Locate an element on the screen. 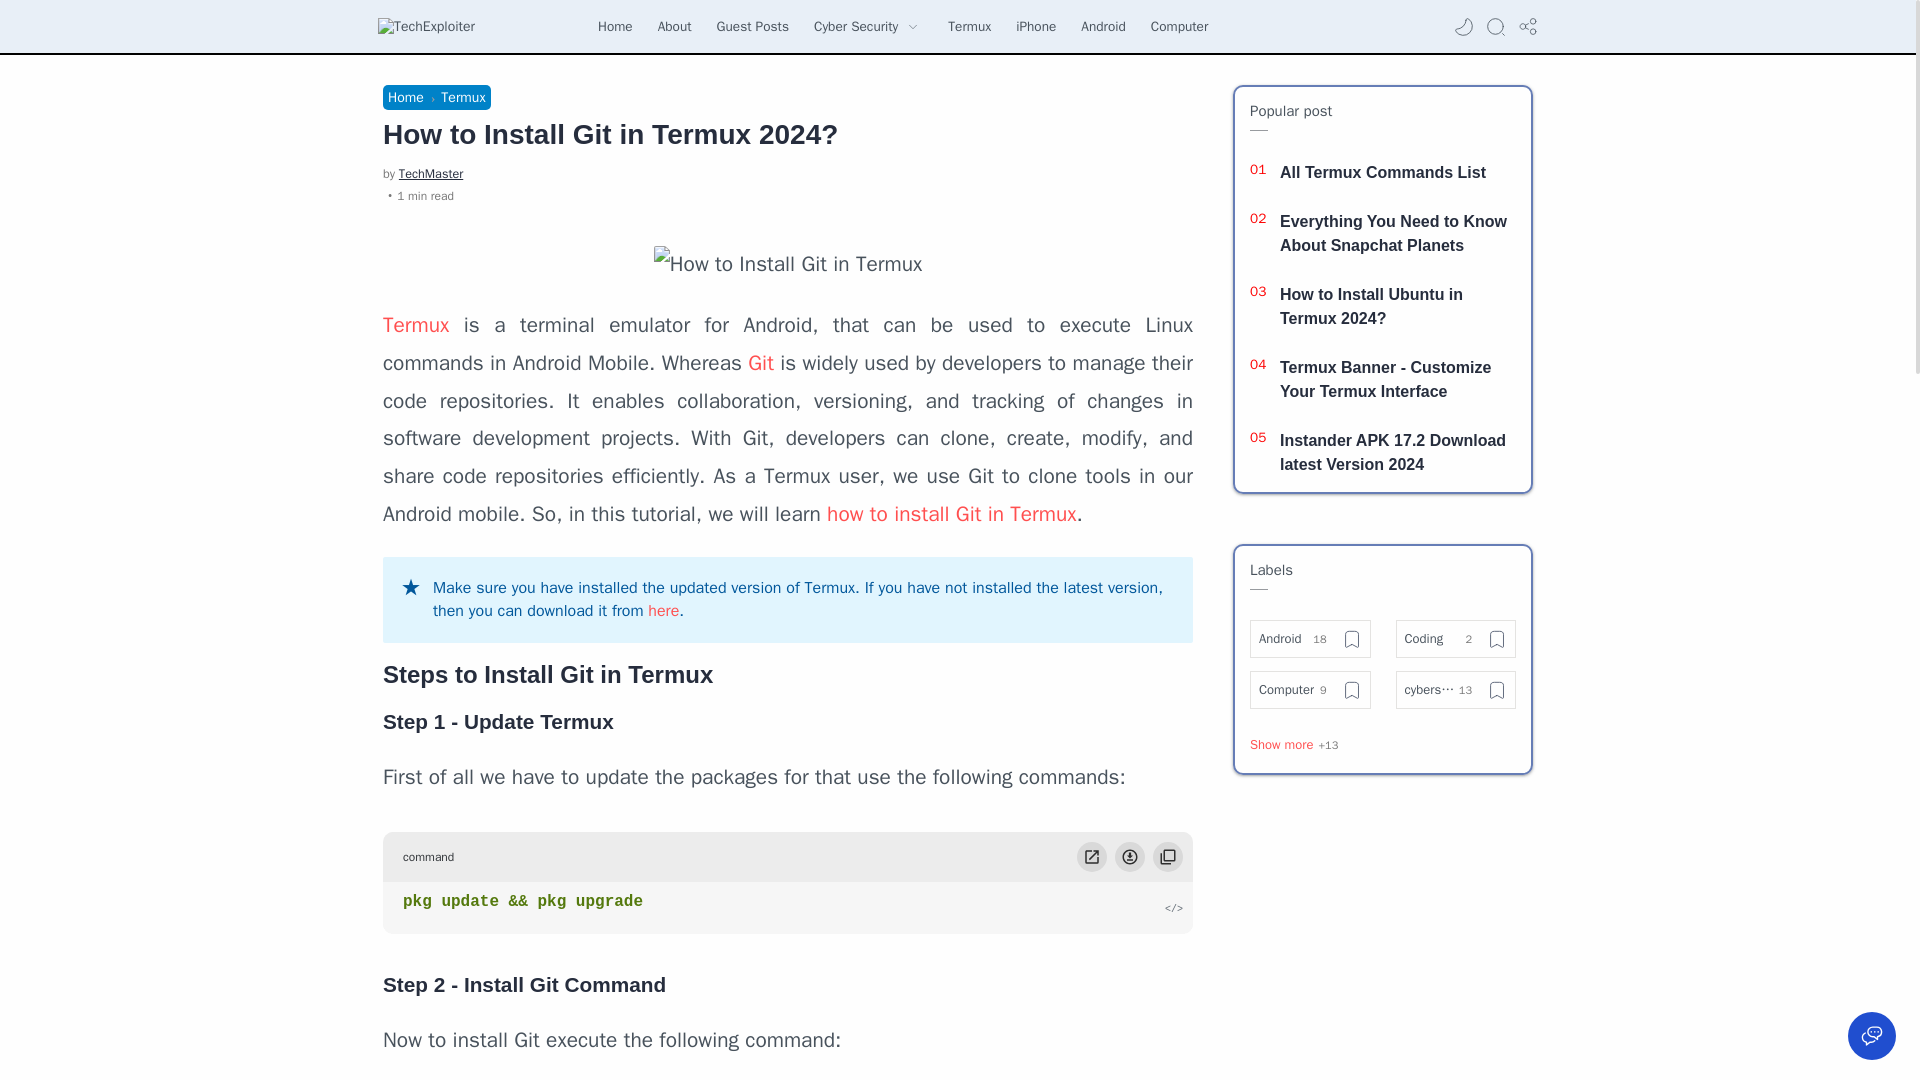 The width and height of the screenshot is (1920, 1080). Computer is located at coordinates (1178, 27).